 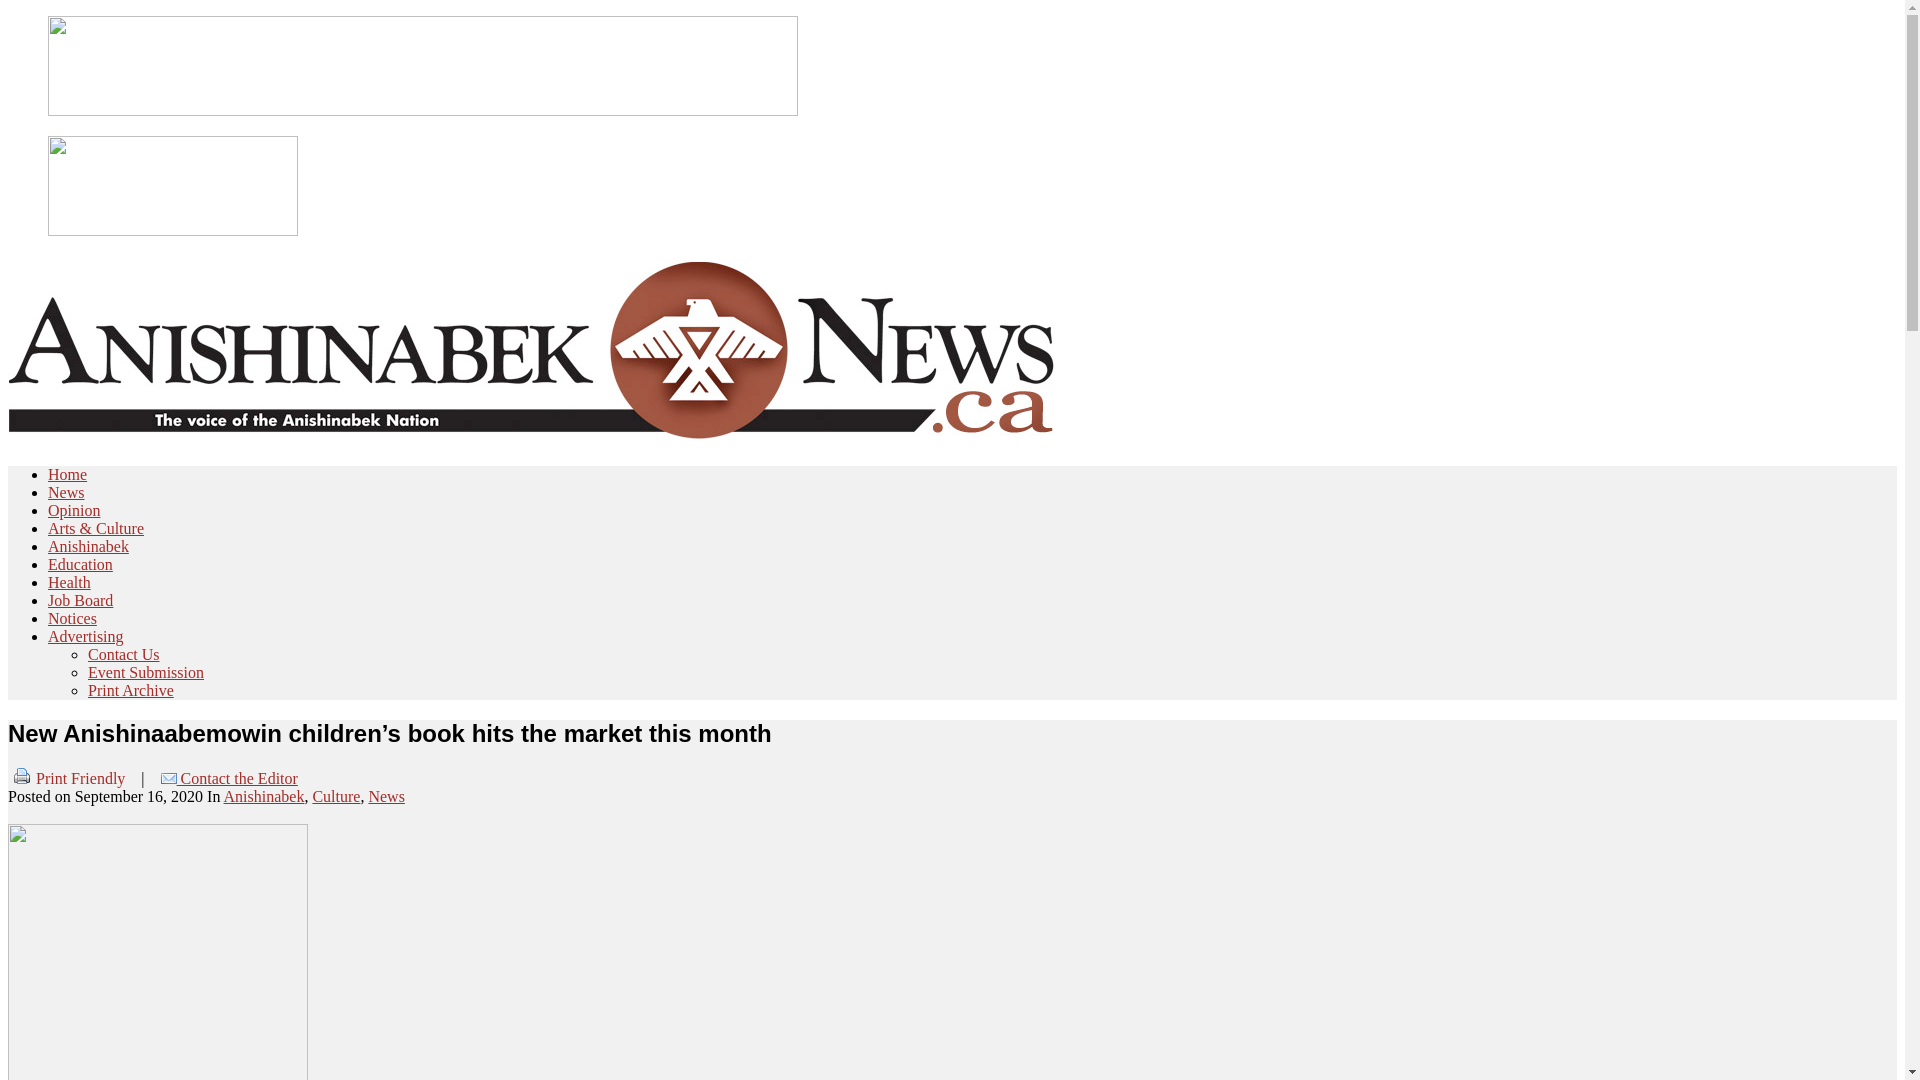 What do you see at coordinates (131, 690) in the screenshot?
I see `Print Archive` at bounding box center [131, 690].